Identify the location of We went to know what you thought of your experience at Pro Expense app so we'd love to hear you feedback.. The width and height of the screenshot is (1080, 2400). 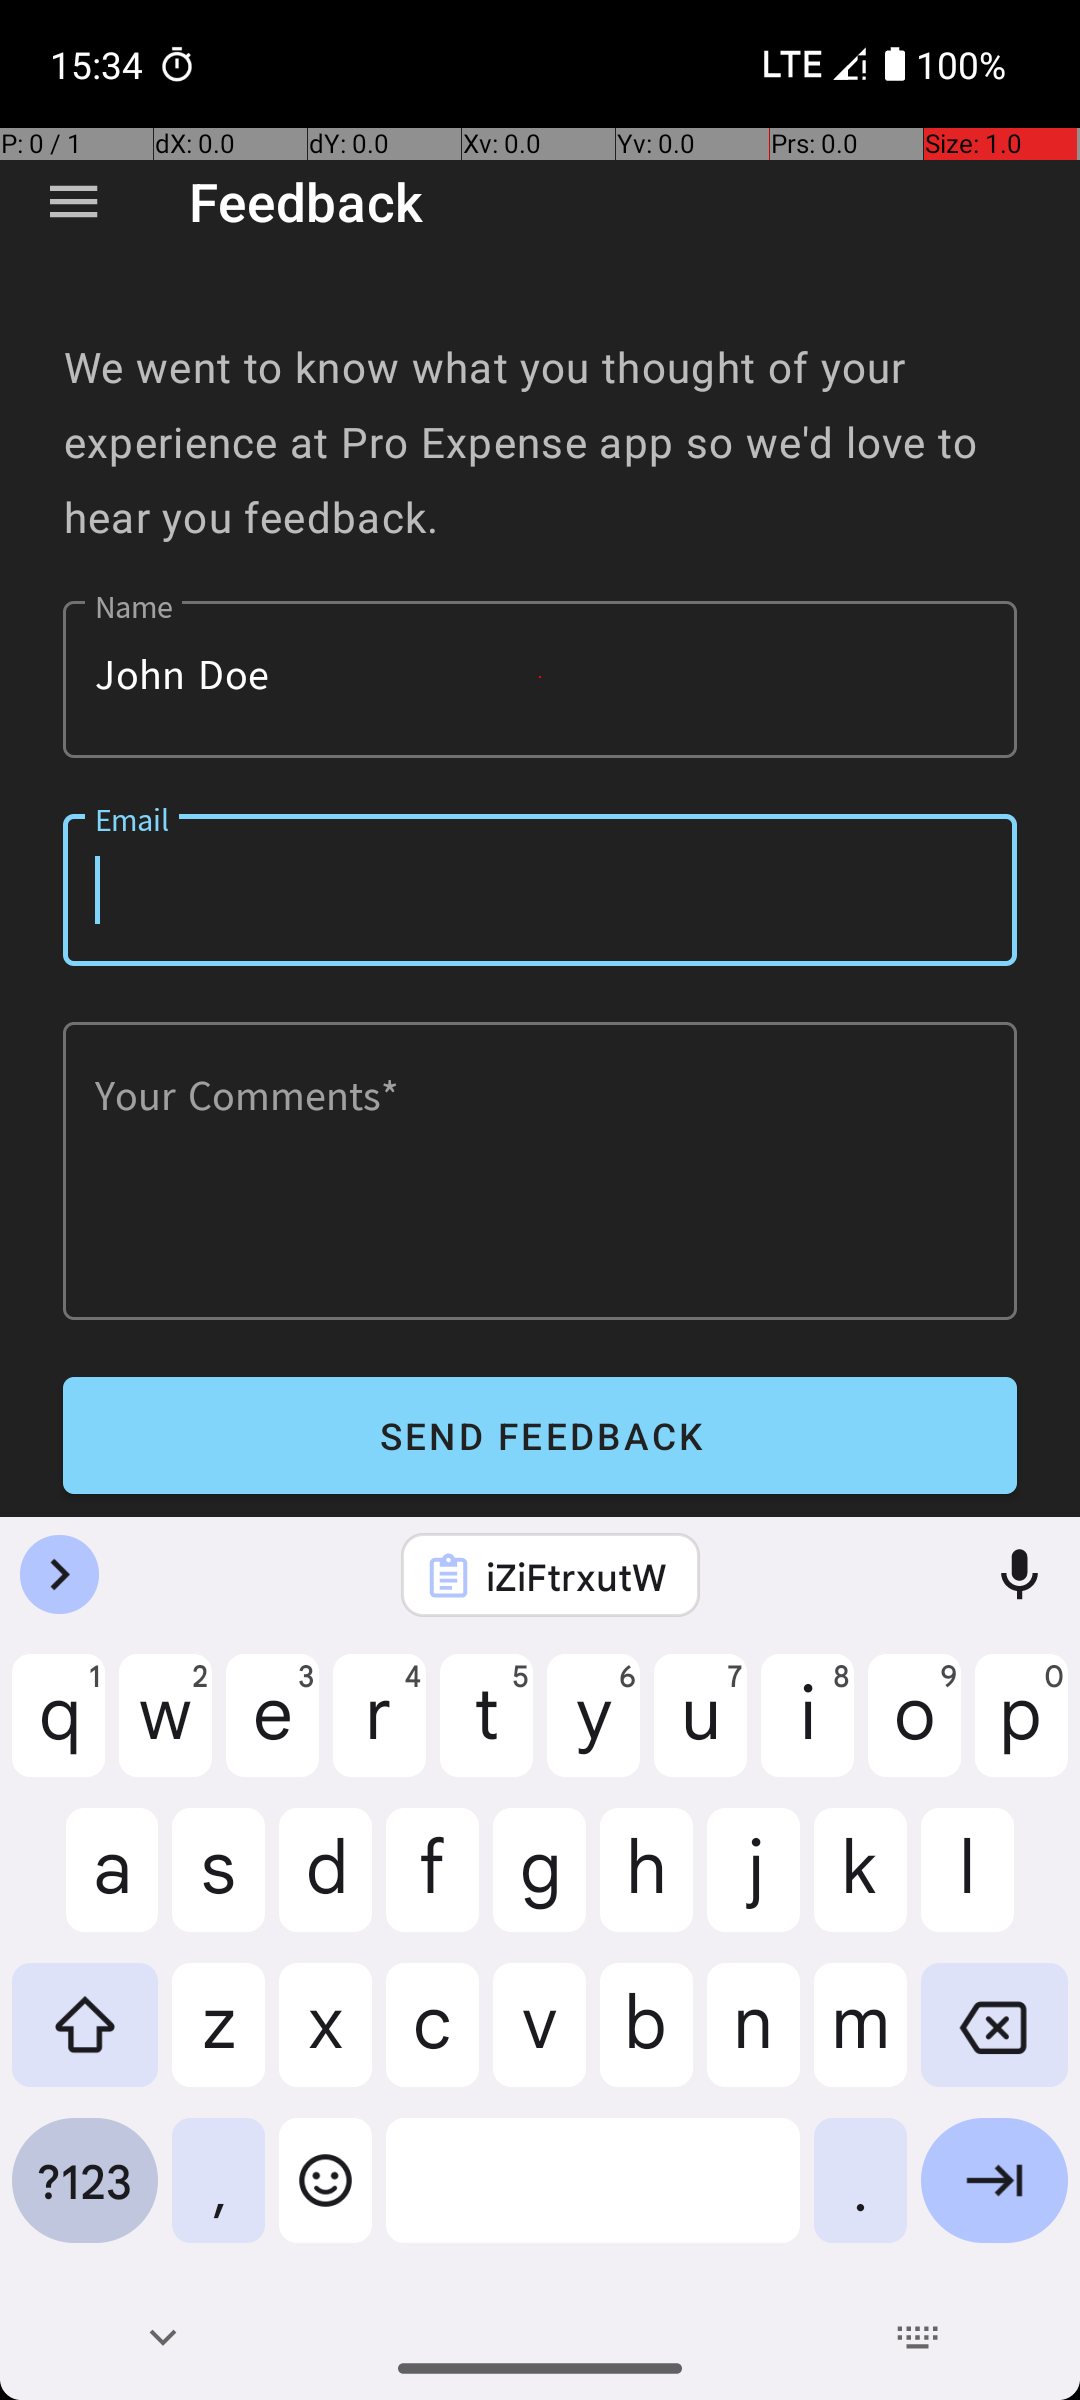
(540, 442).